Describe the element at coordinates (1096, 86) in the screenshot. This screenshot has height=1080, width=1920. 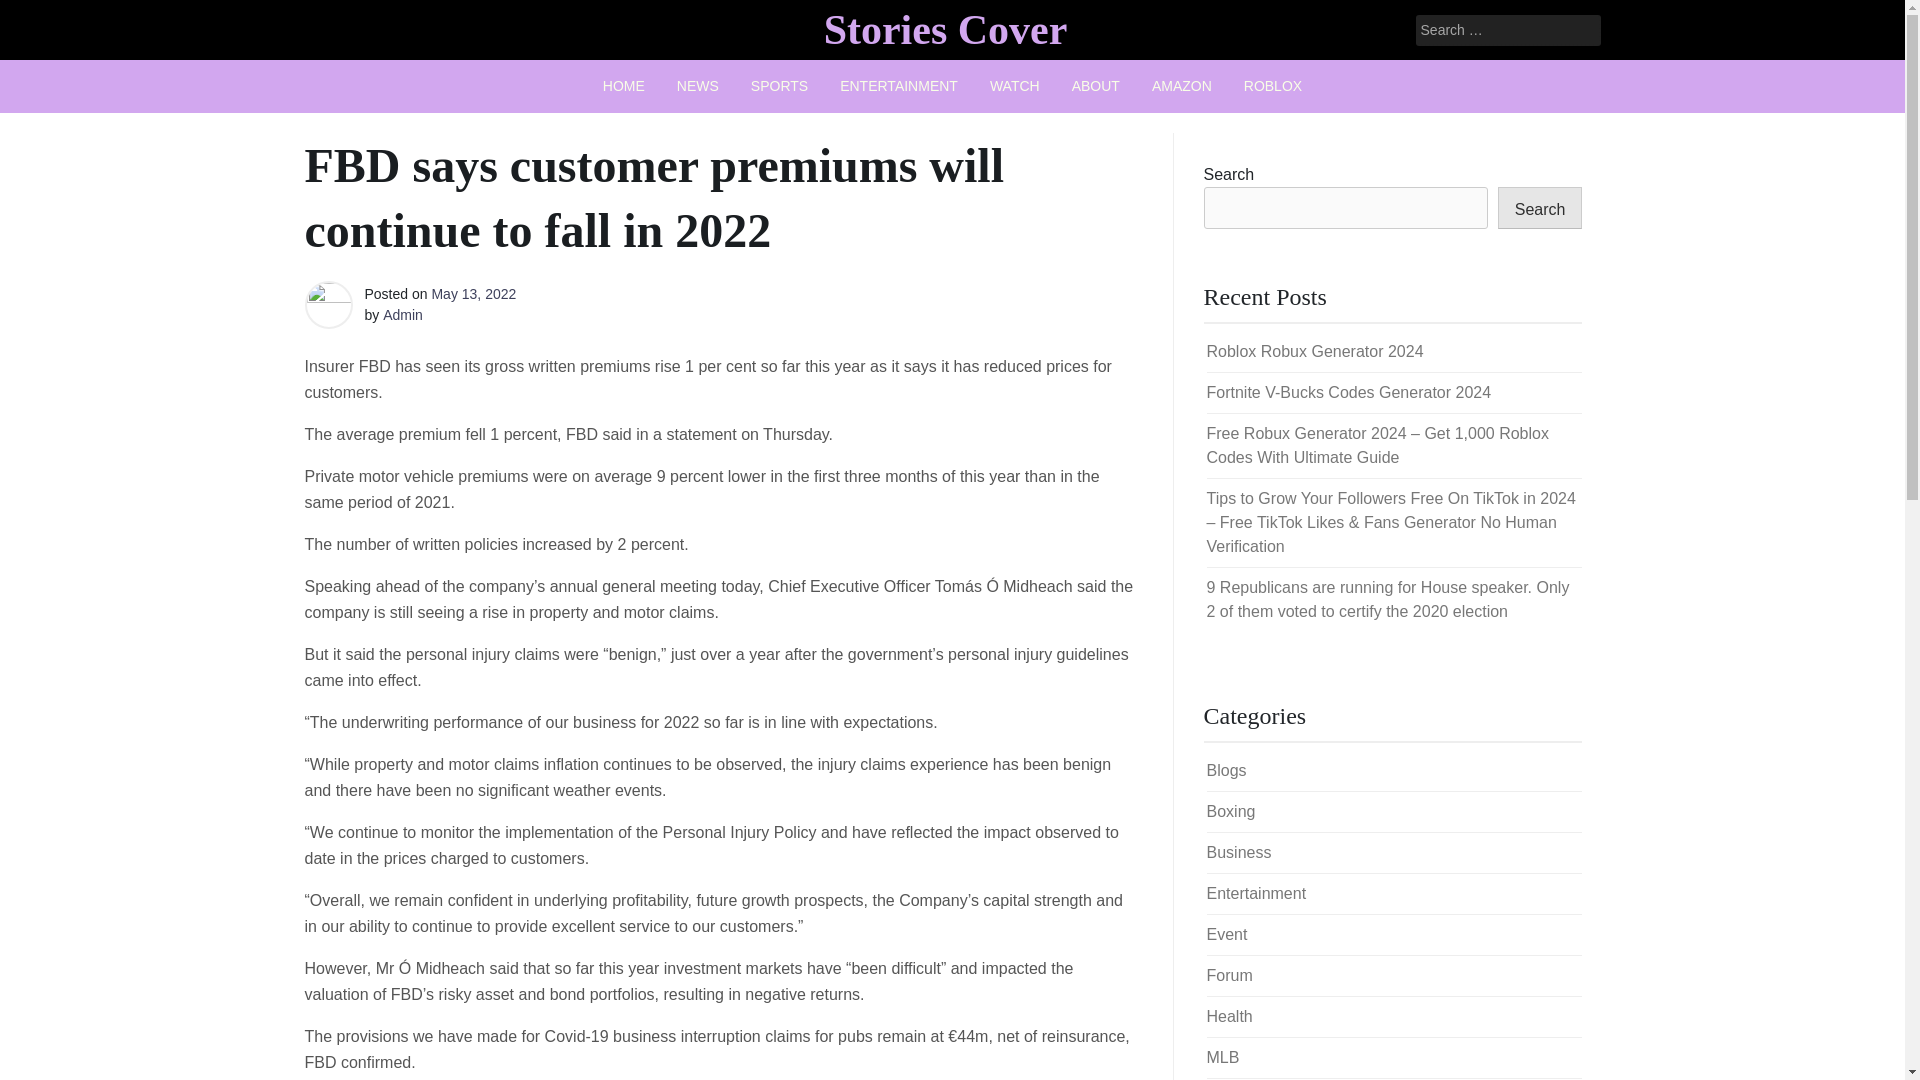
I see `ABOUT` at that location.